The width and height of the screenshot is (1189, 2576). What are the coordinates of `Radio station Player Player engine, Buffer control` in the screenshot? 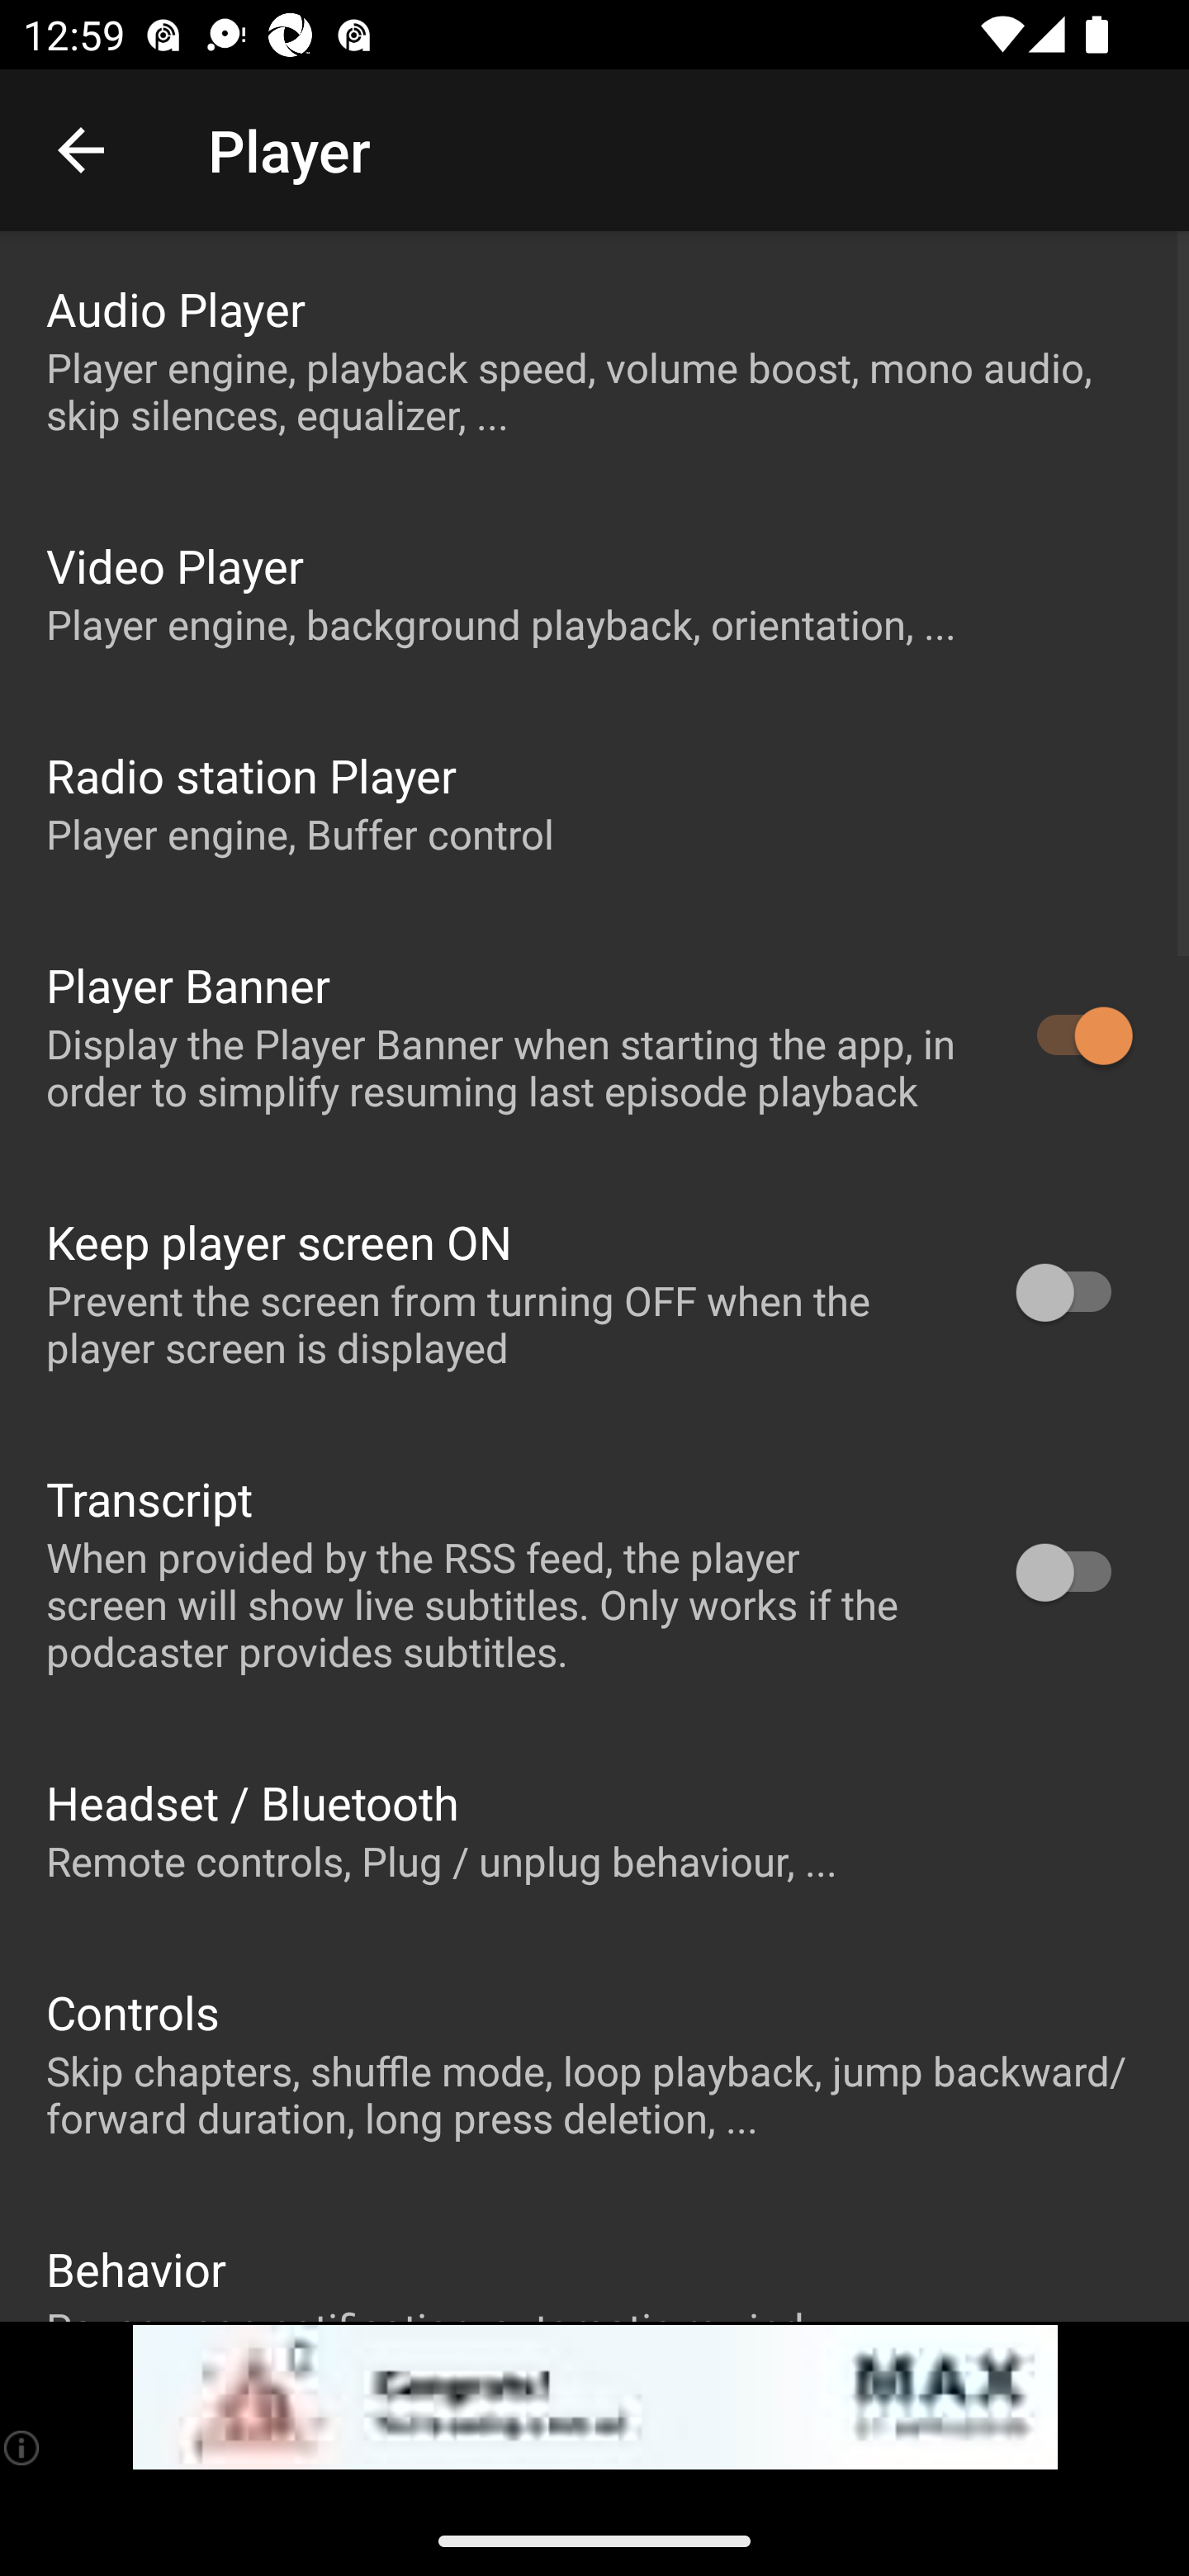 It's located at (594, 803).